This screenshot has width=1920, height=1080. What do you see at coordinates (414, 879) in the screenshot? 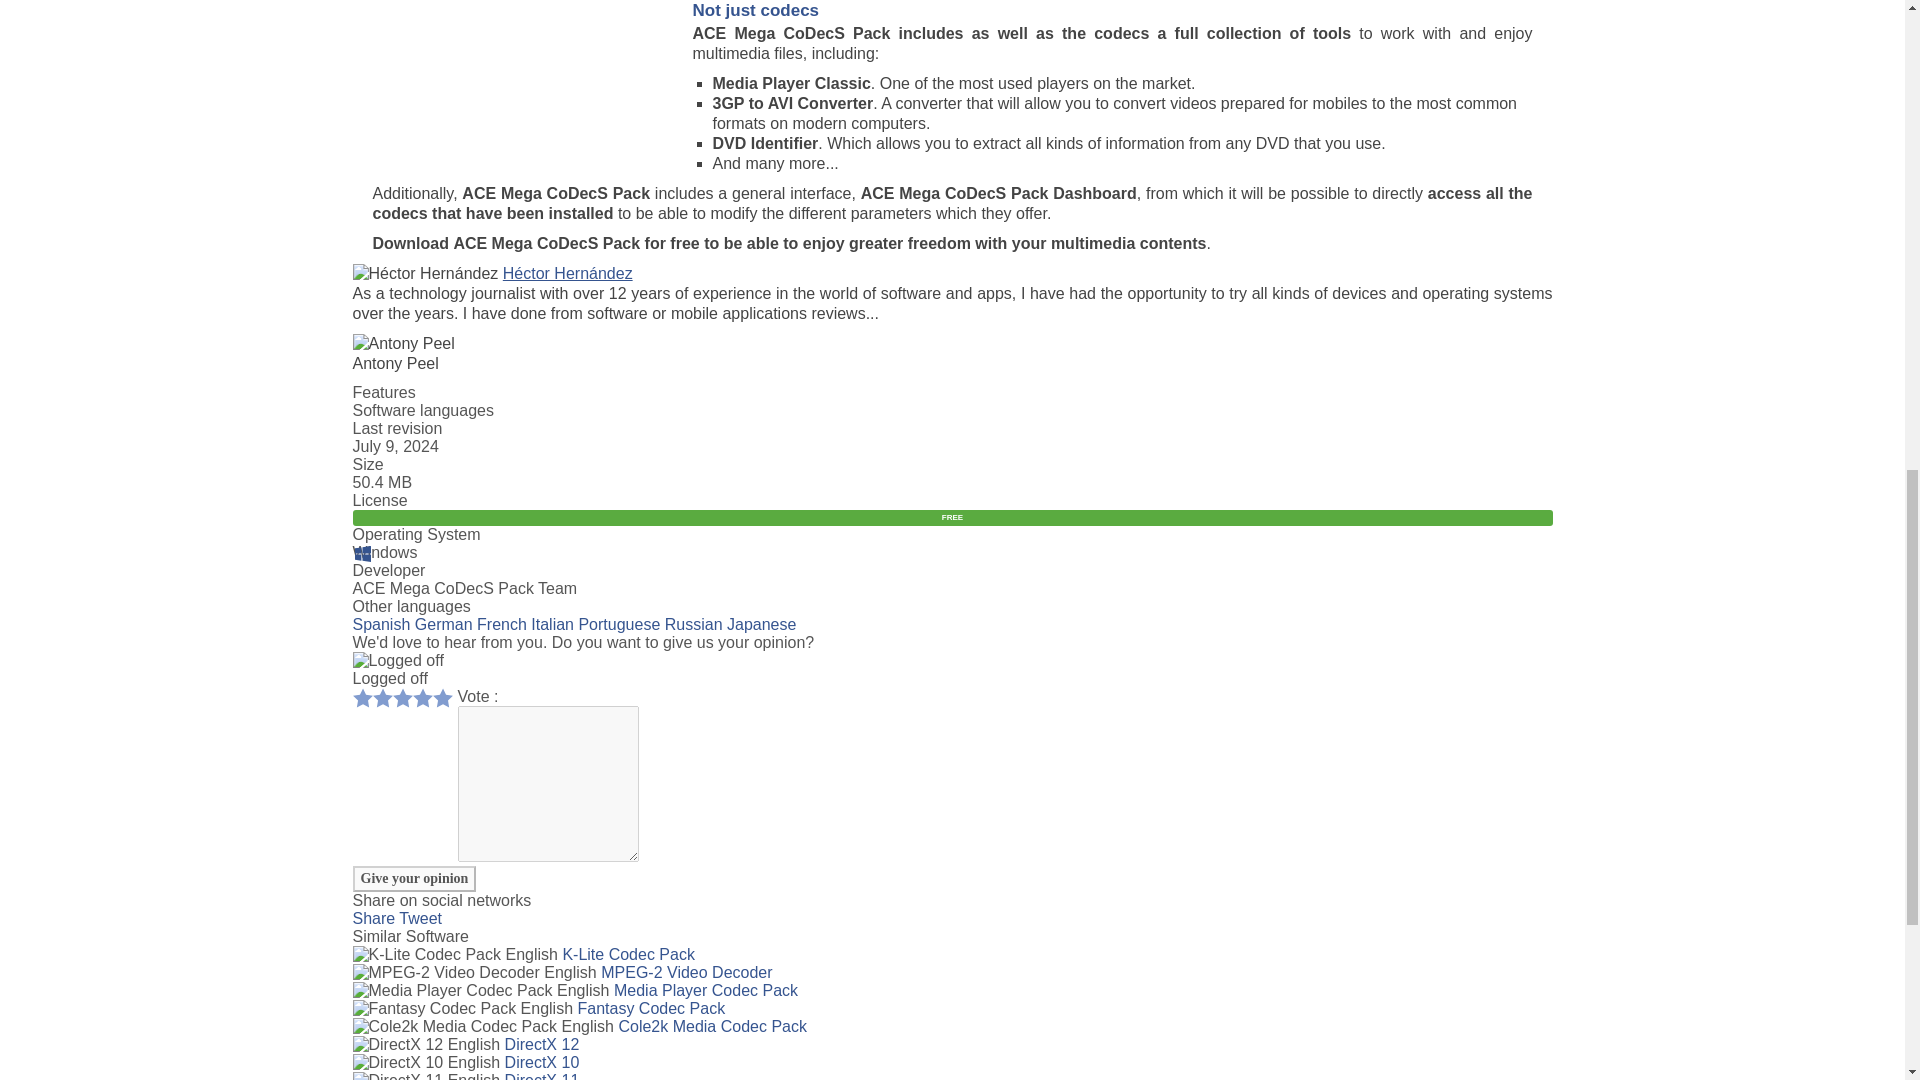
I see `Give your opinion` at bounding box center [414, 879].